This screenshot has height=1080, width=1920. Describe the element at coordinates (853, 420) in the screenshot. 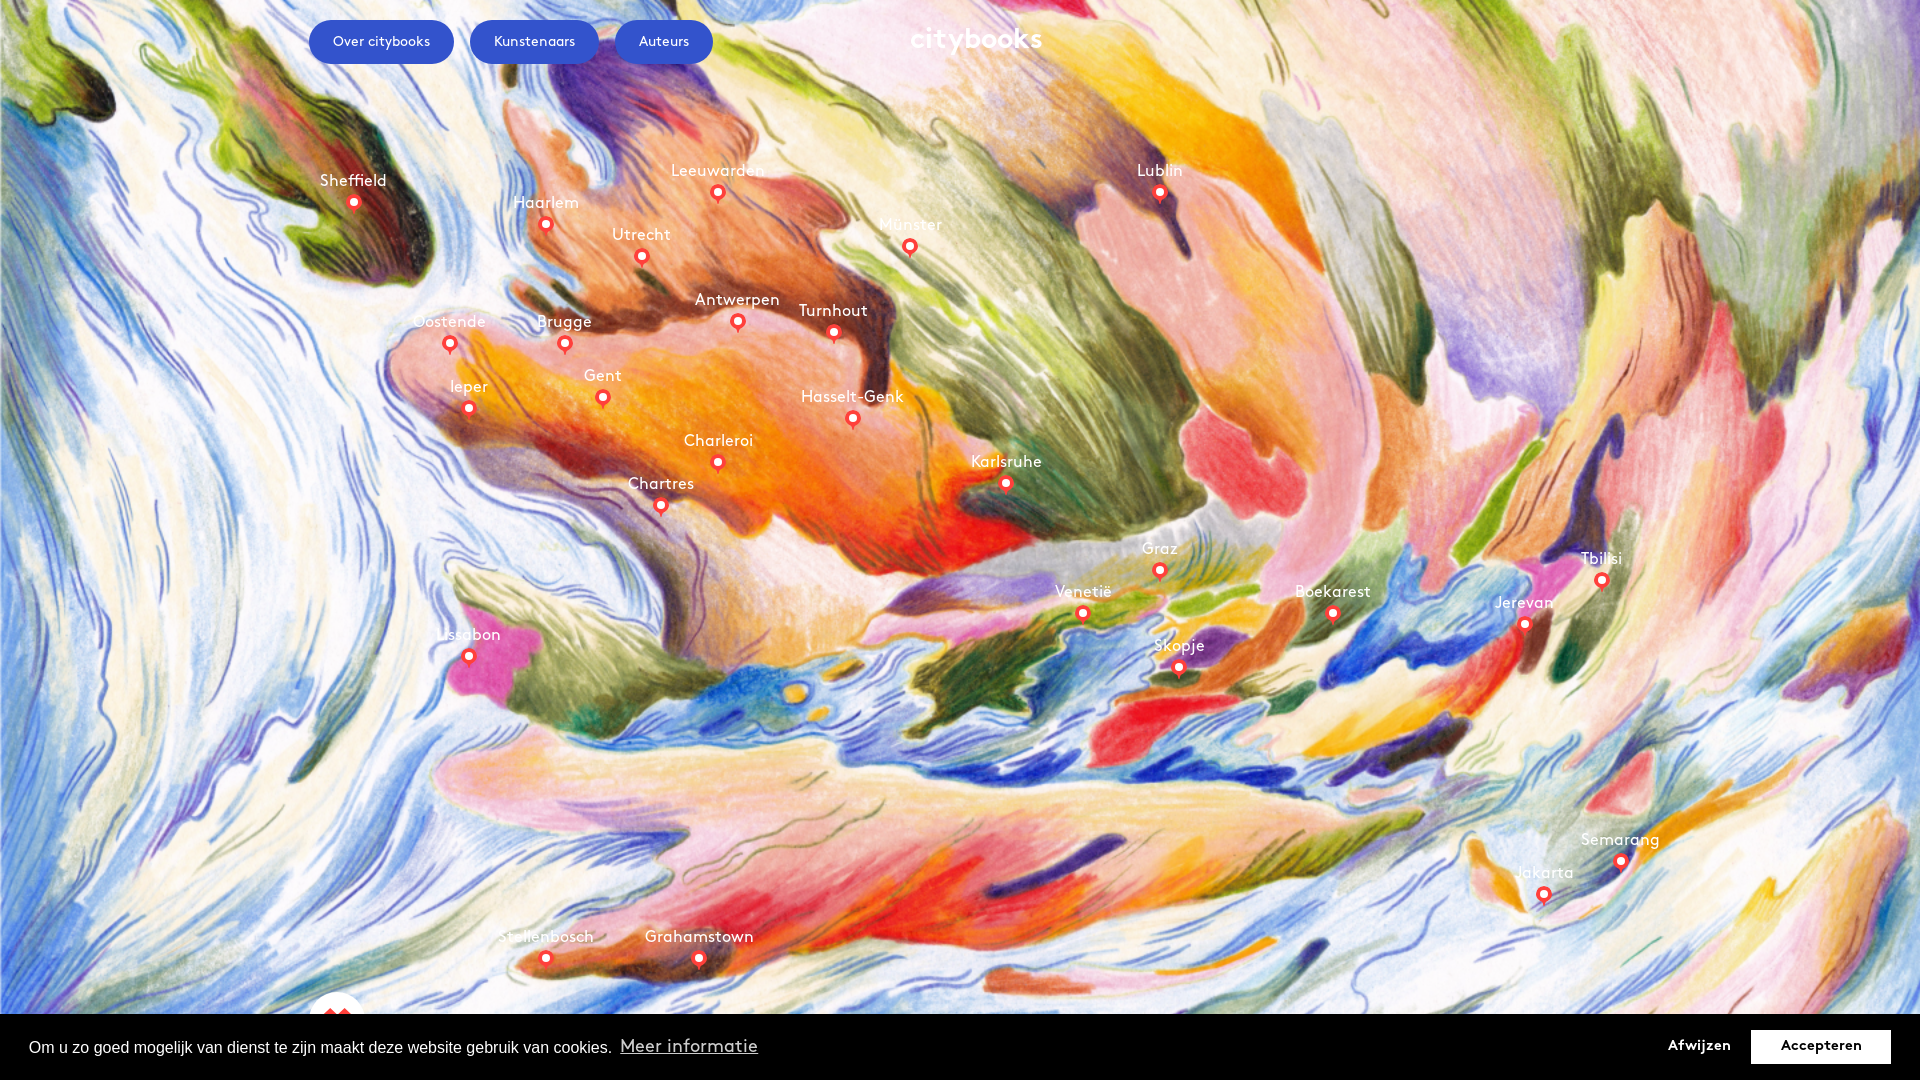

I see `Hasselt-Genk` at that location.